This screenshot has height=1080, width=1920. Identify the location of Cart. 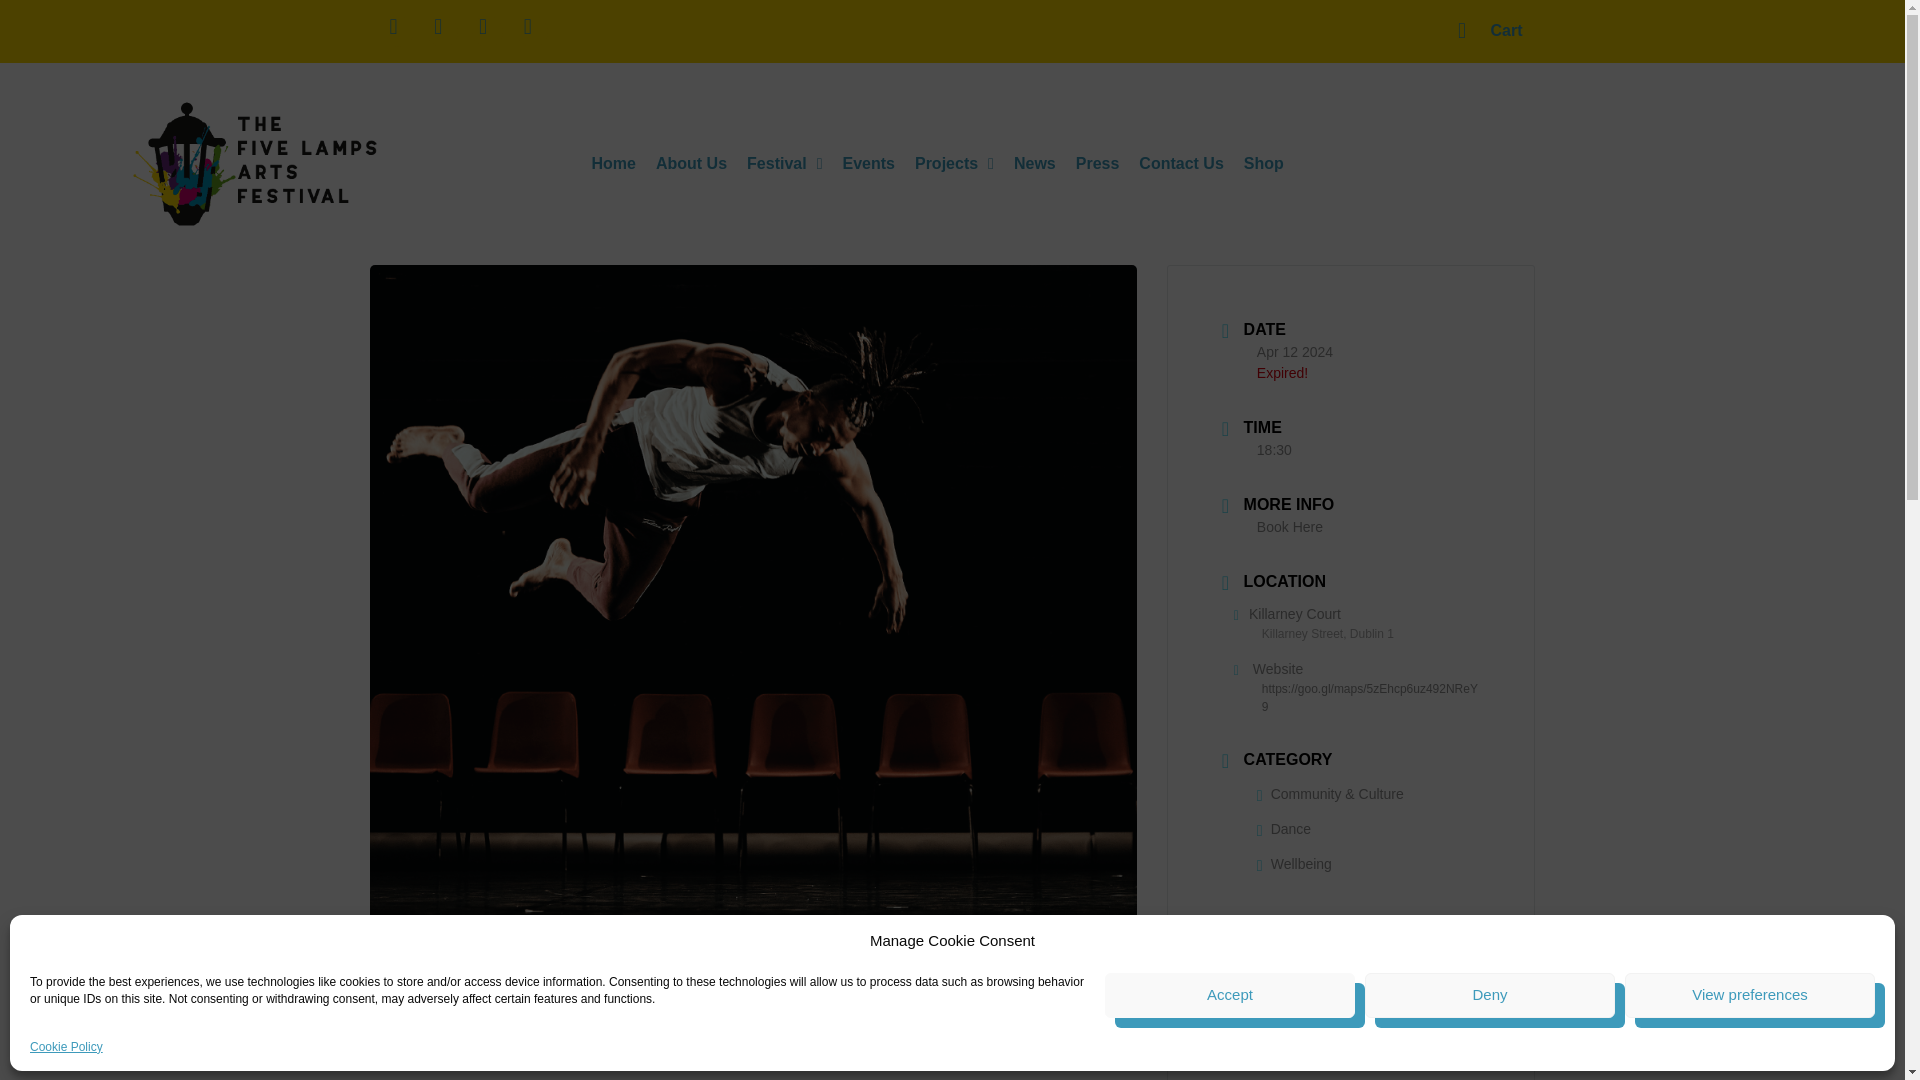
(1490, 31).